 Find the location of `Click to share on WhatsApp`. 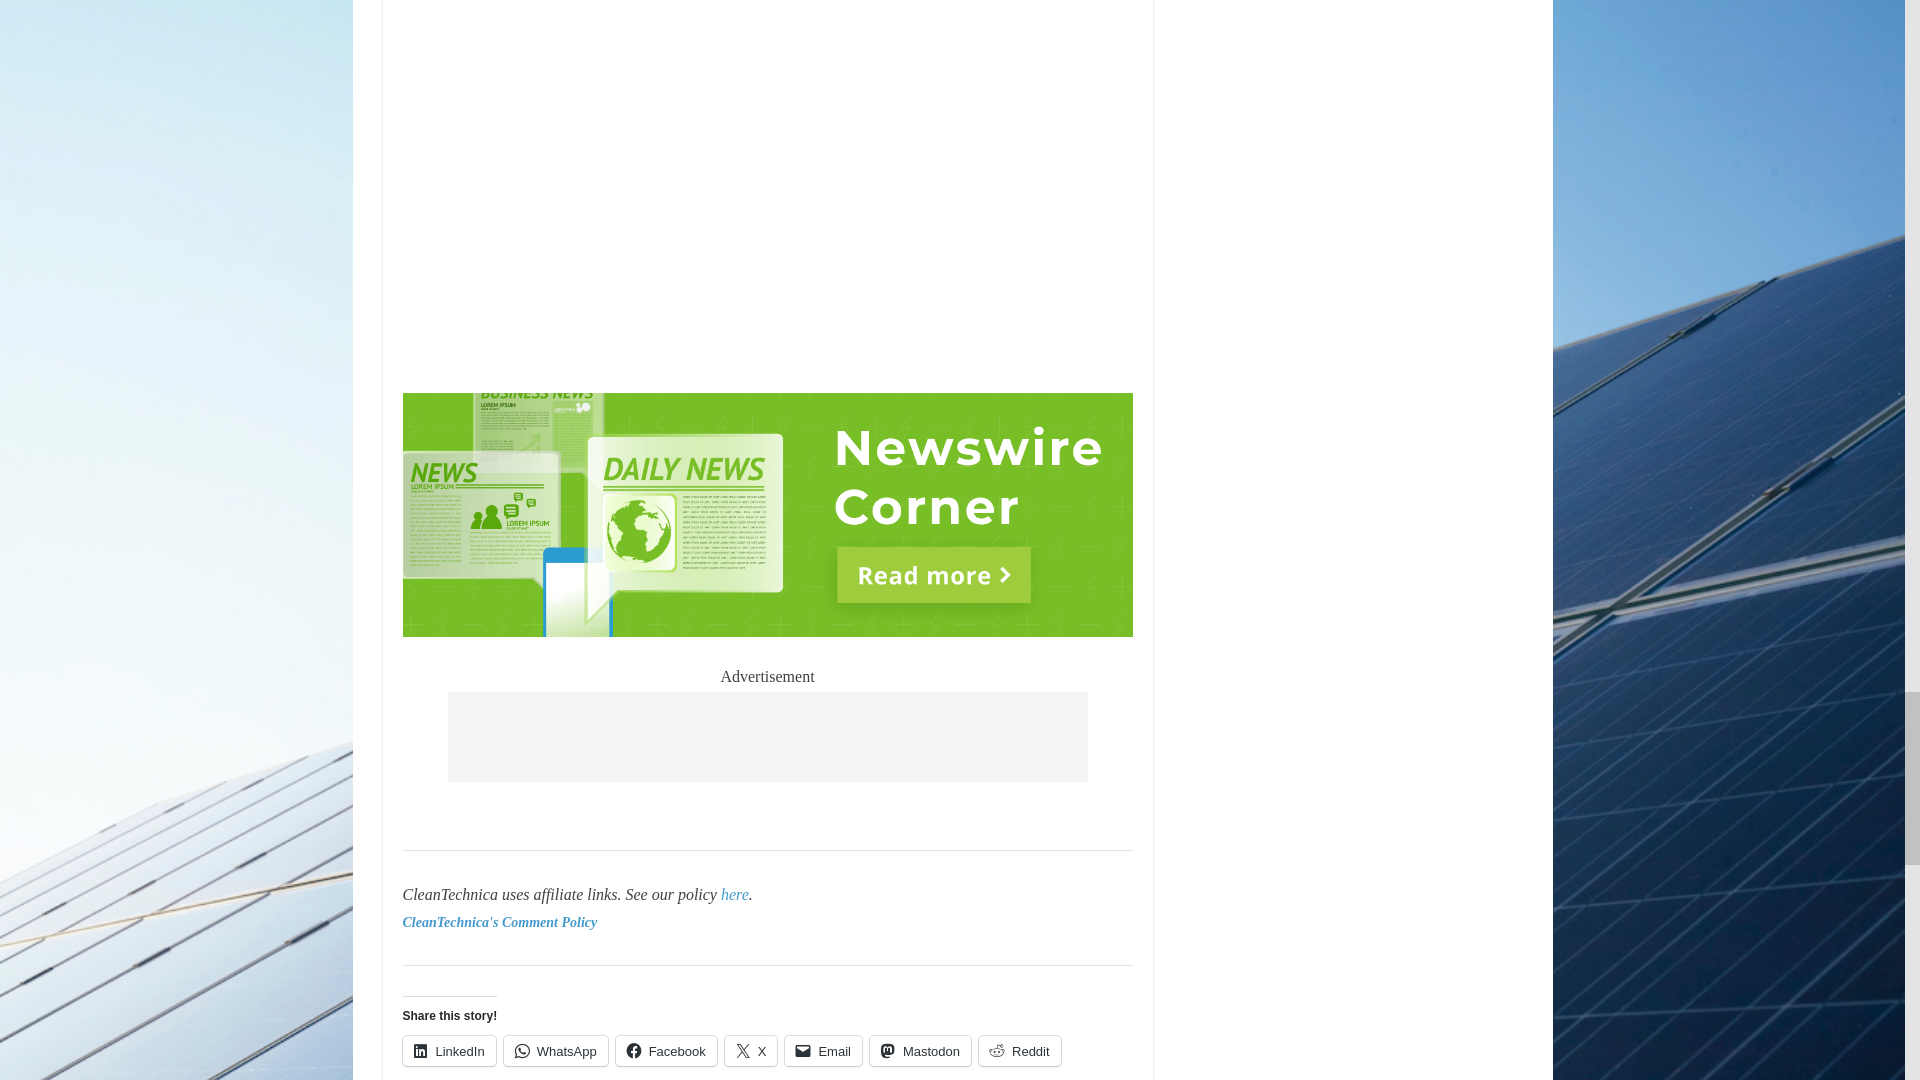

Click to share on WhatsApp is located at coordinates (556, 1050).